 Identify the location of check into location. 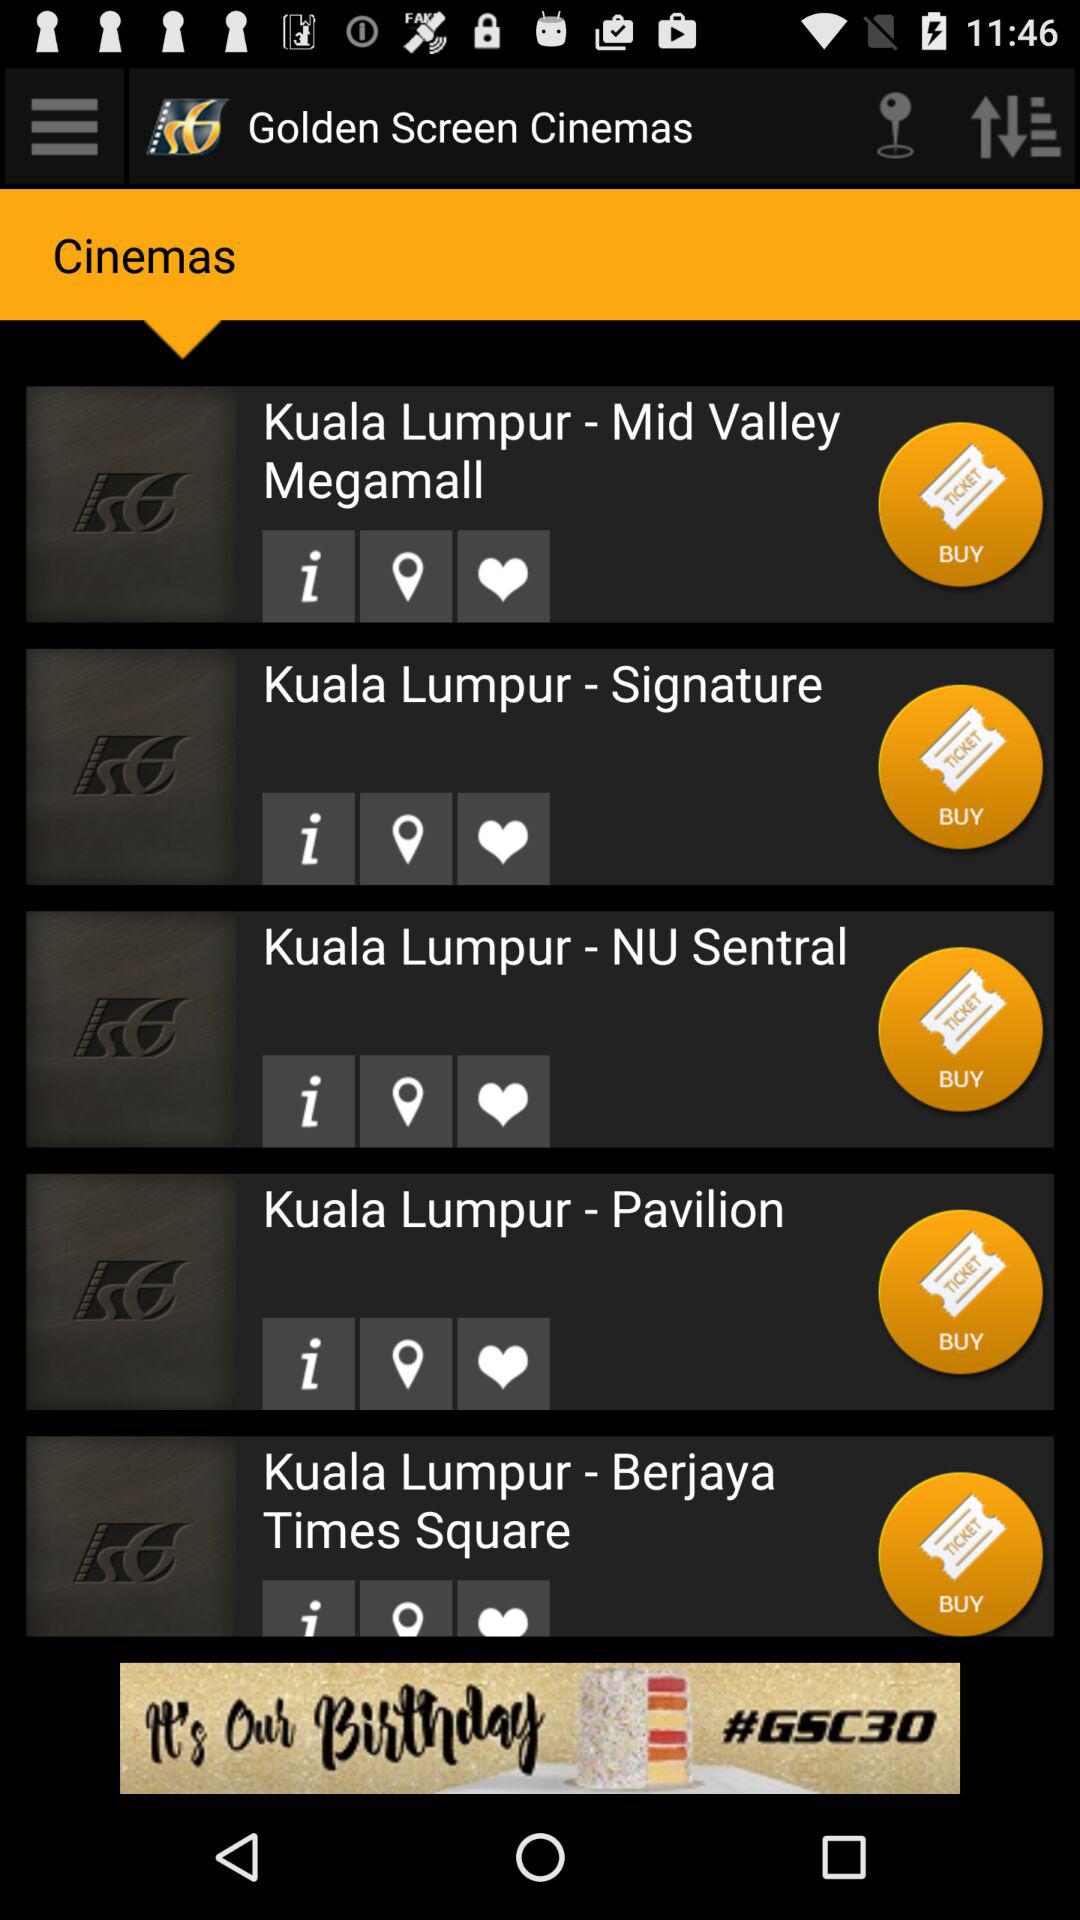
(406, 1608).